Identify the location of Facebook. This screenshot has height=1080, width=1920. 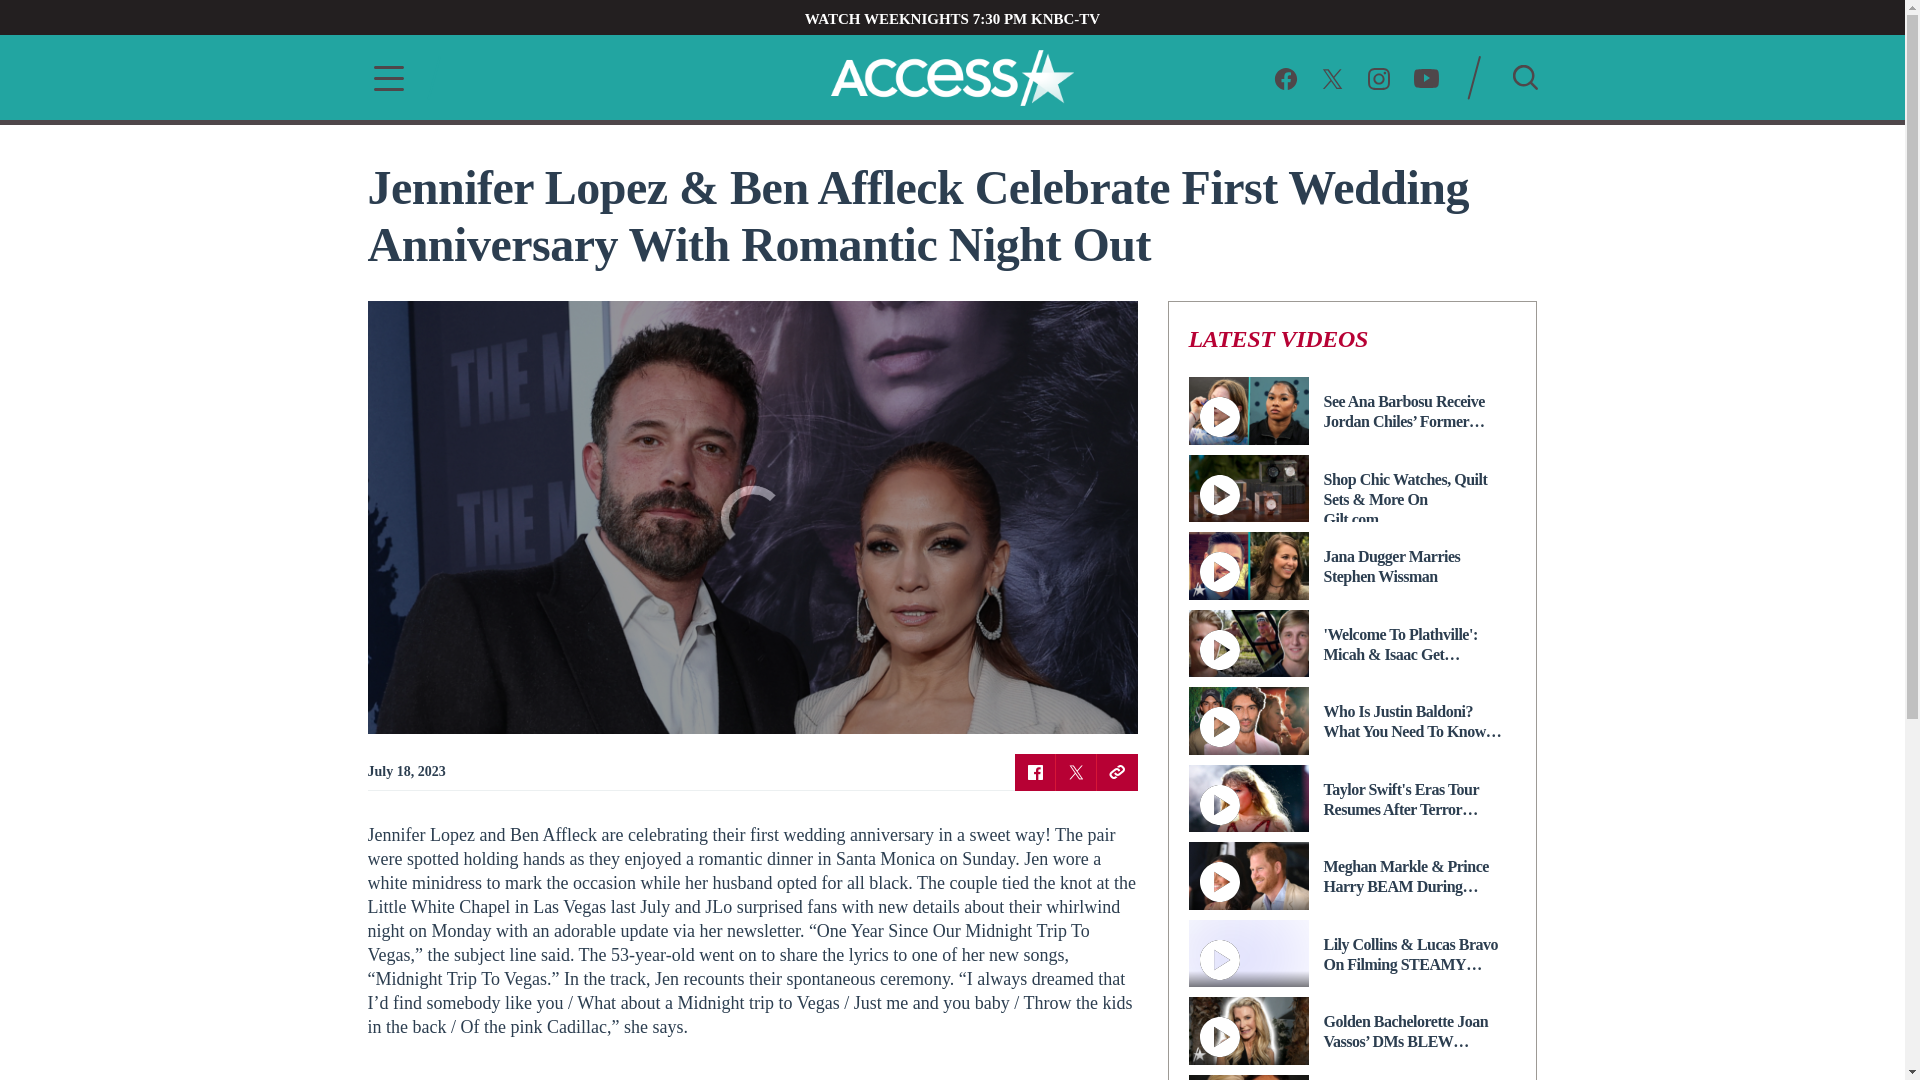
(1034, 771).